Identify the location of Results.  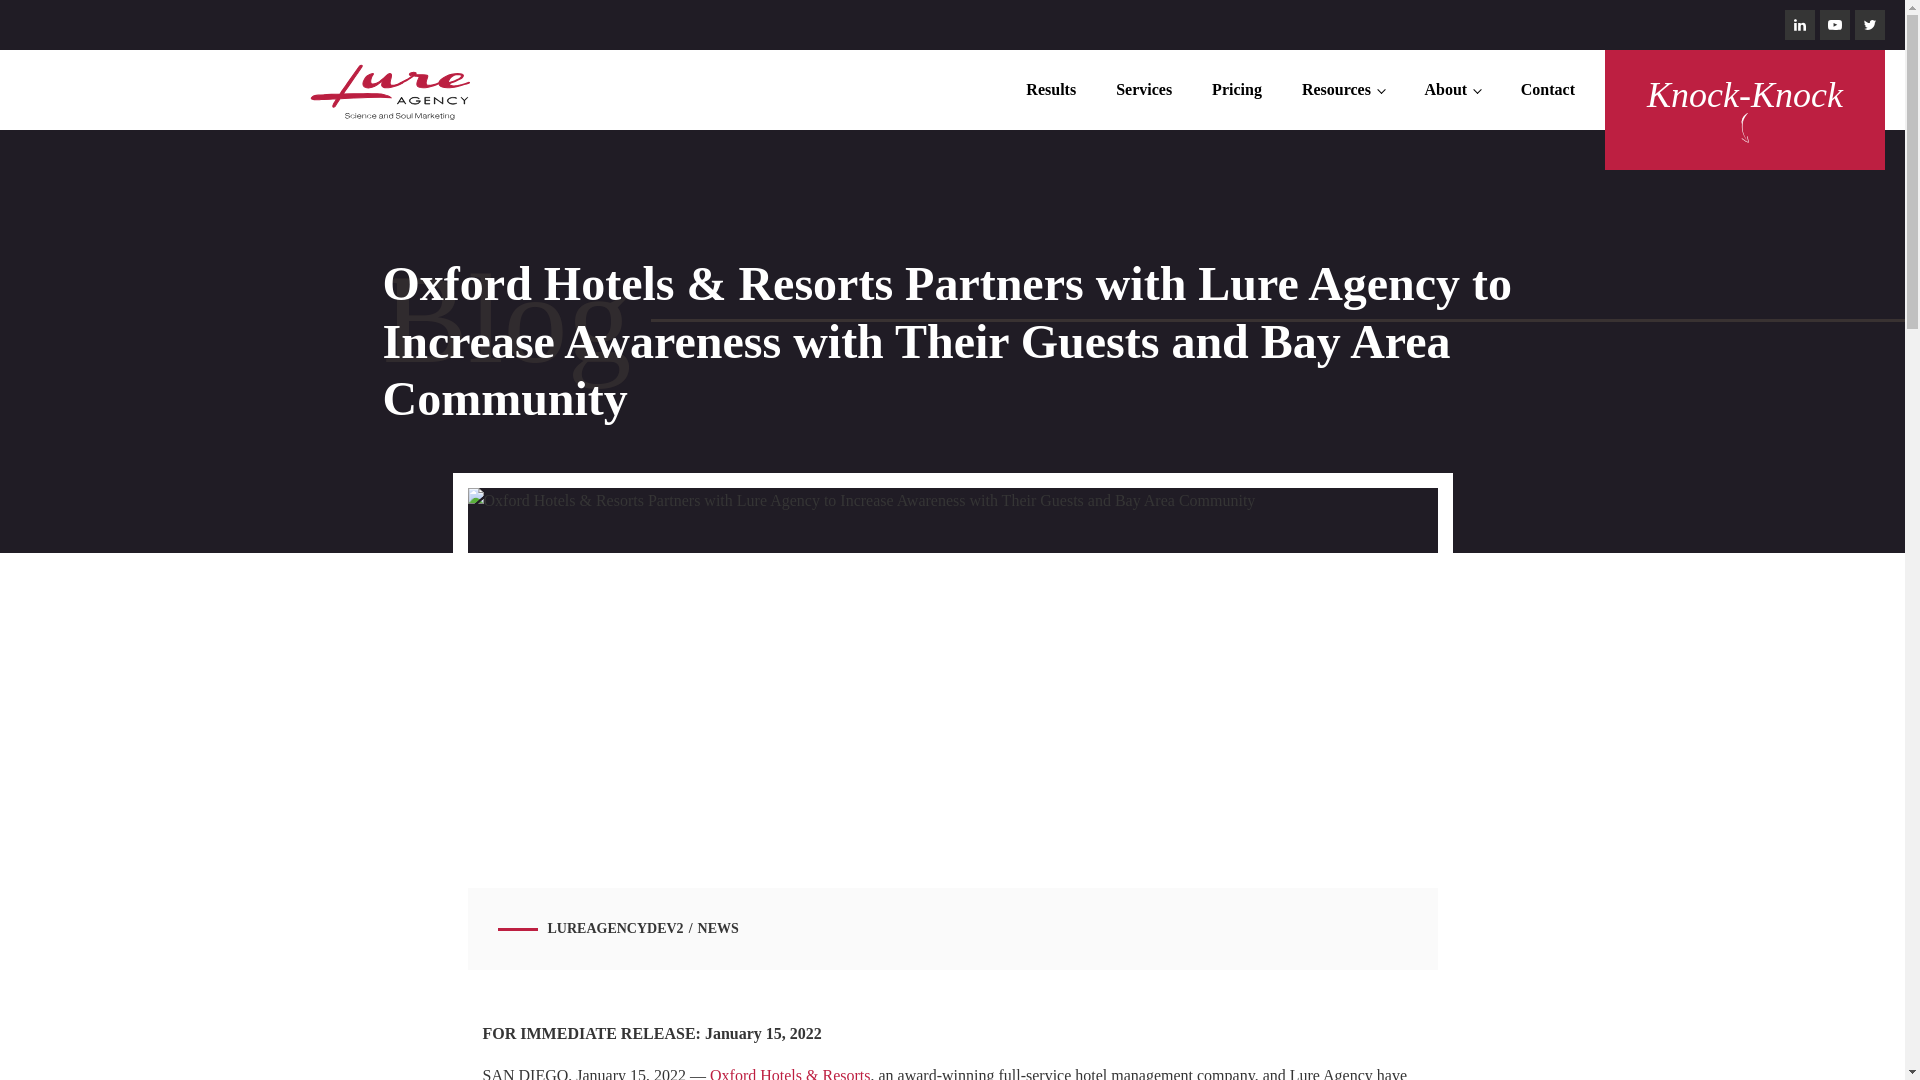
(1051, 90).